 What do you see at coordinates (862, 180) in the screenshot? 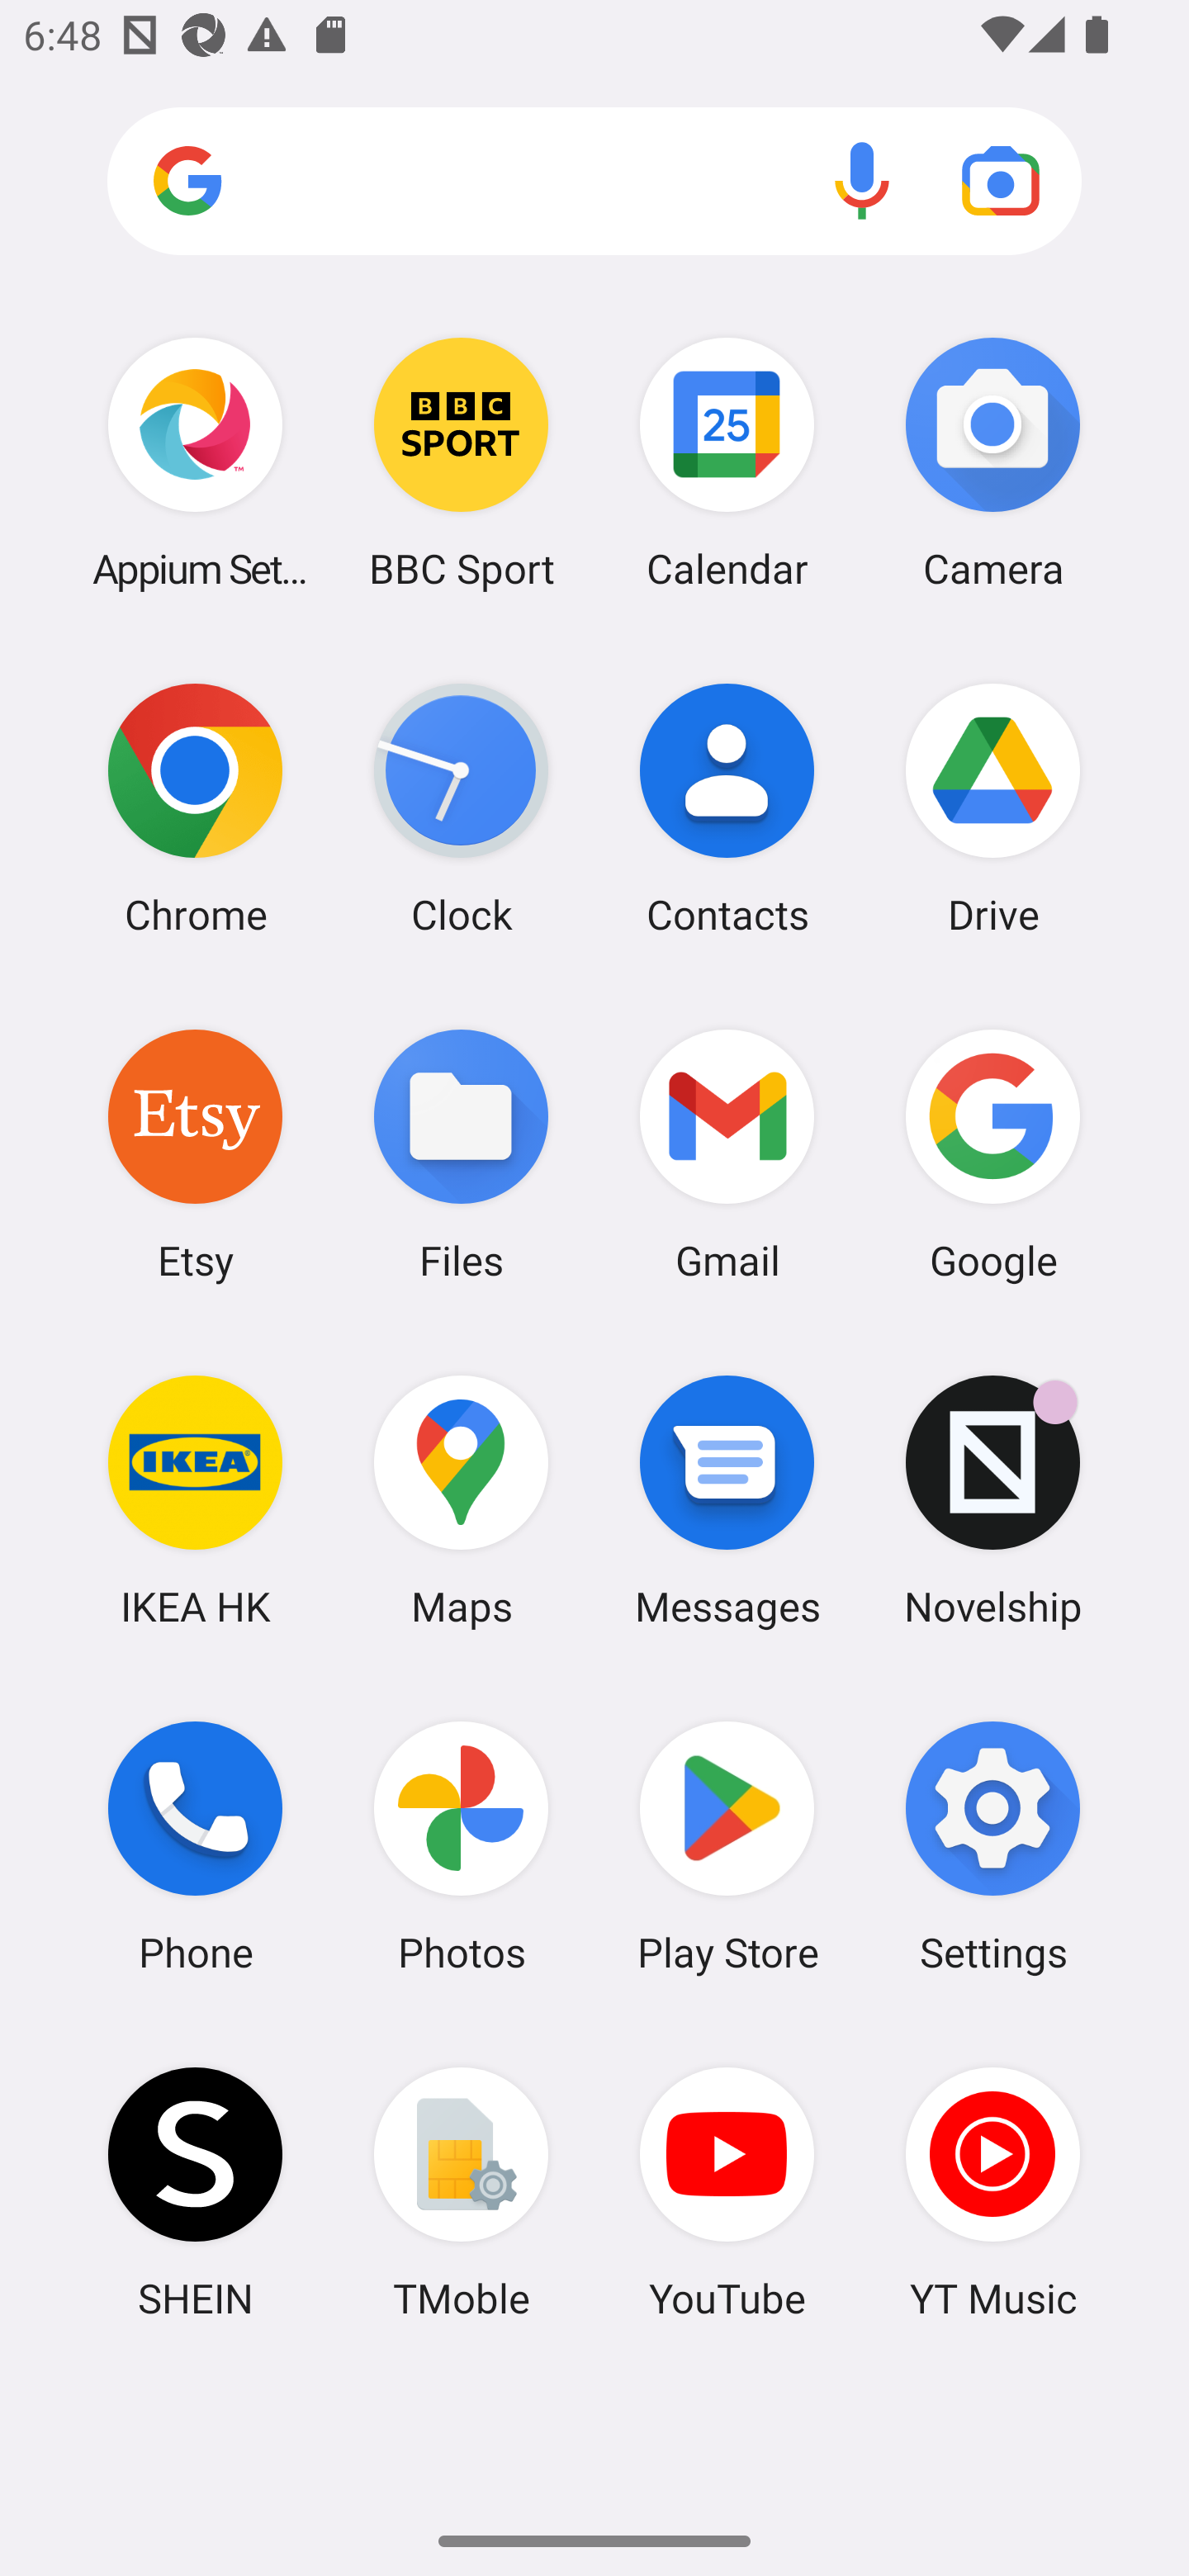
I see `Voice search` at bounding box center [862, 180].